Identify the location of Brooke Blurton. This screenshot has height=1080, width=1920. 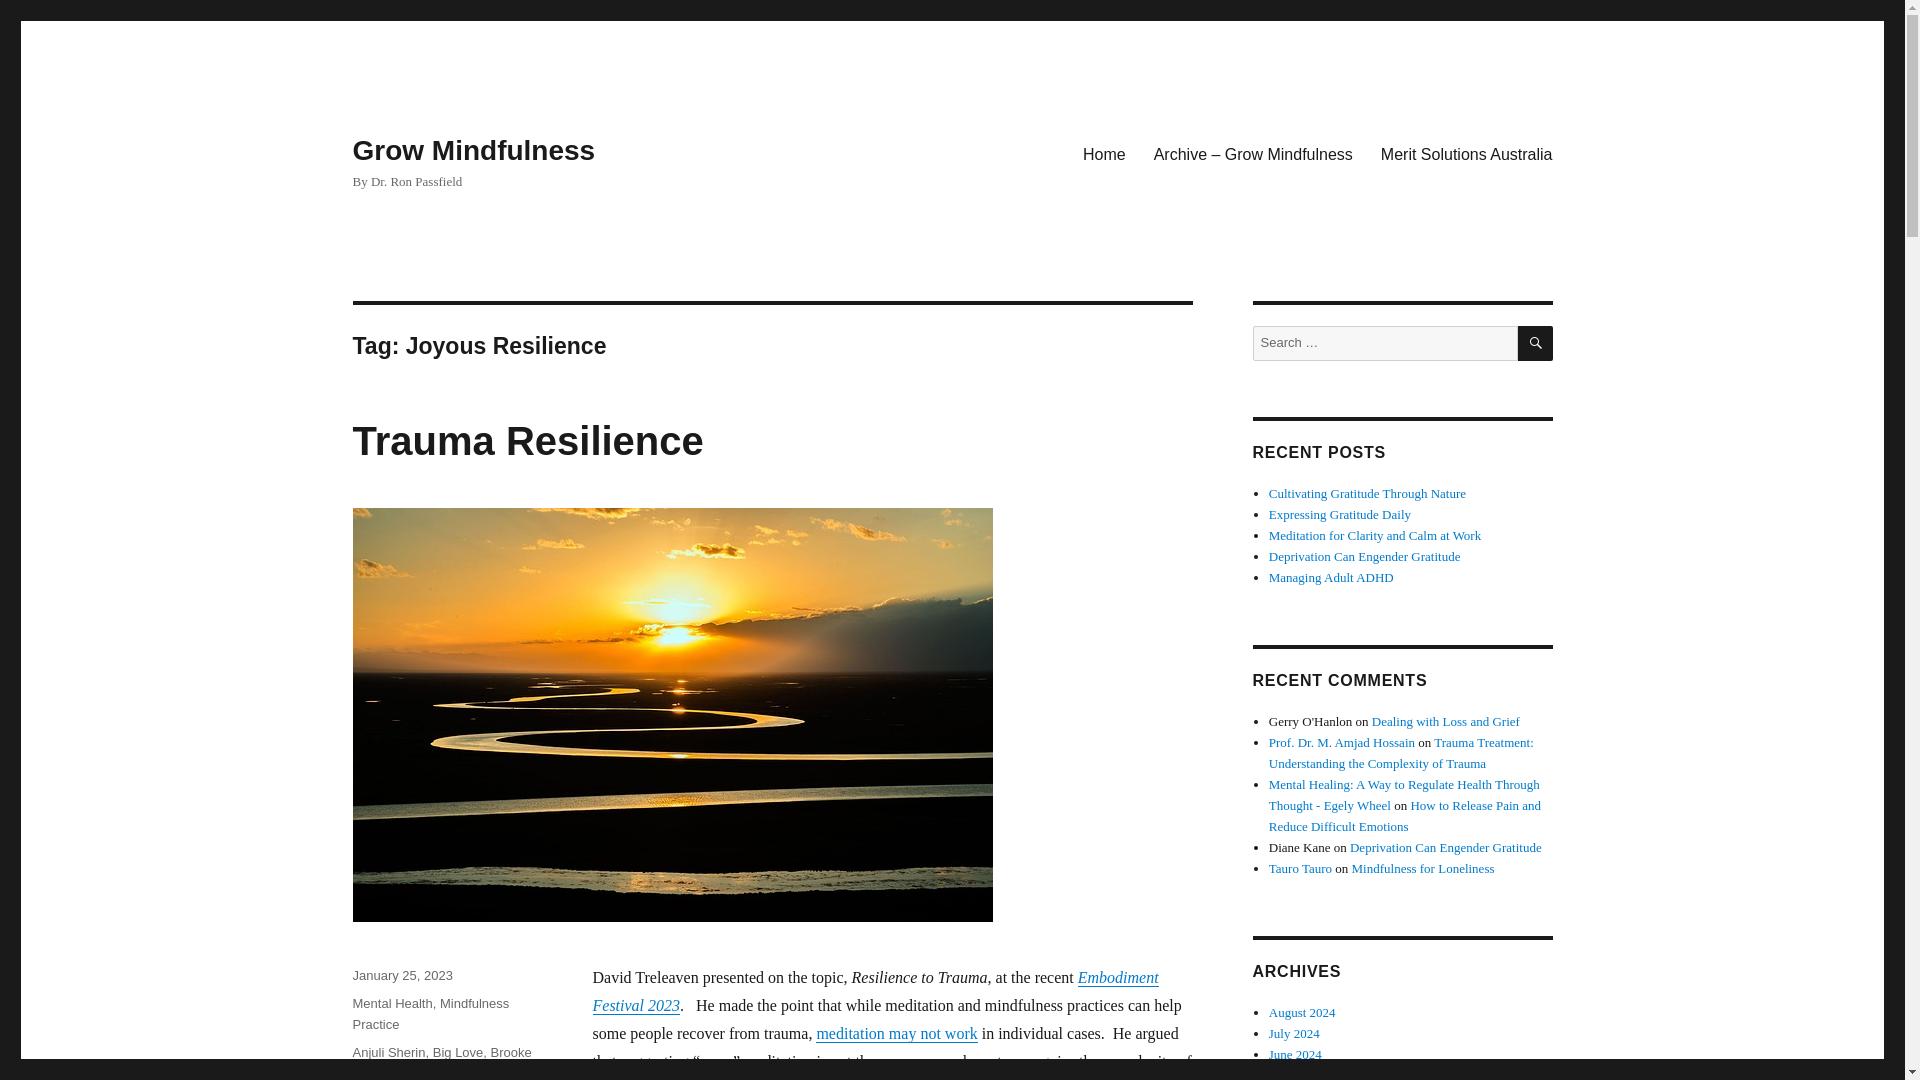
(441, 1062).